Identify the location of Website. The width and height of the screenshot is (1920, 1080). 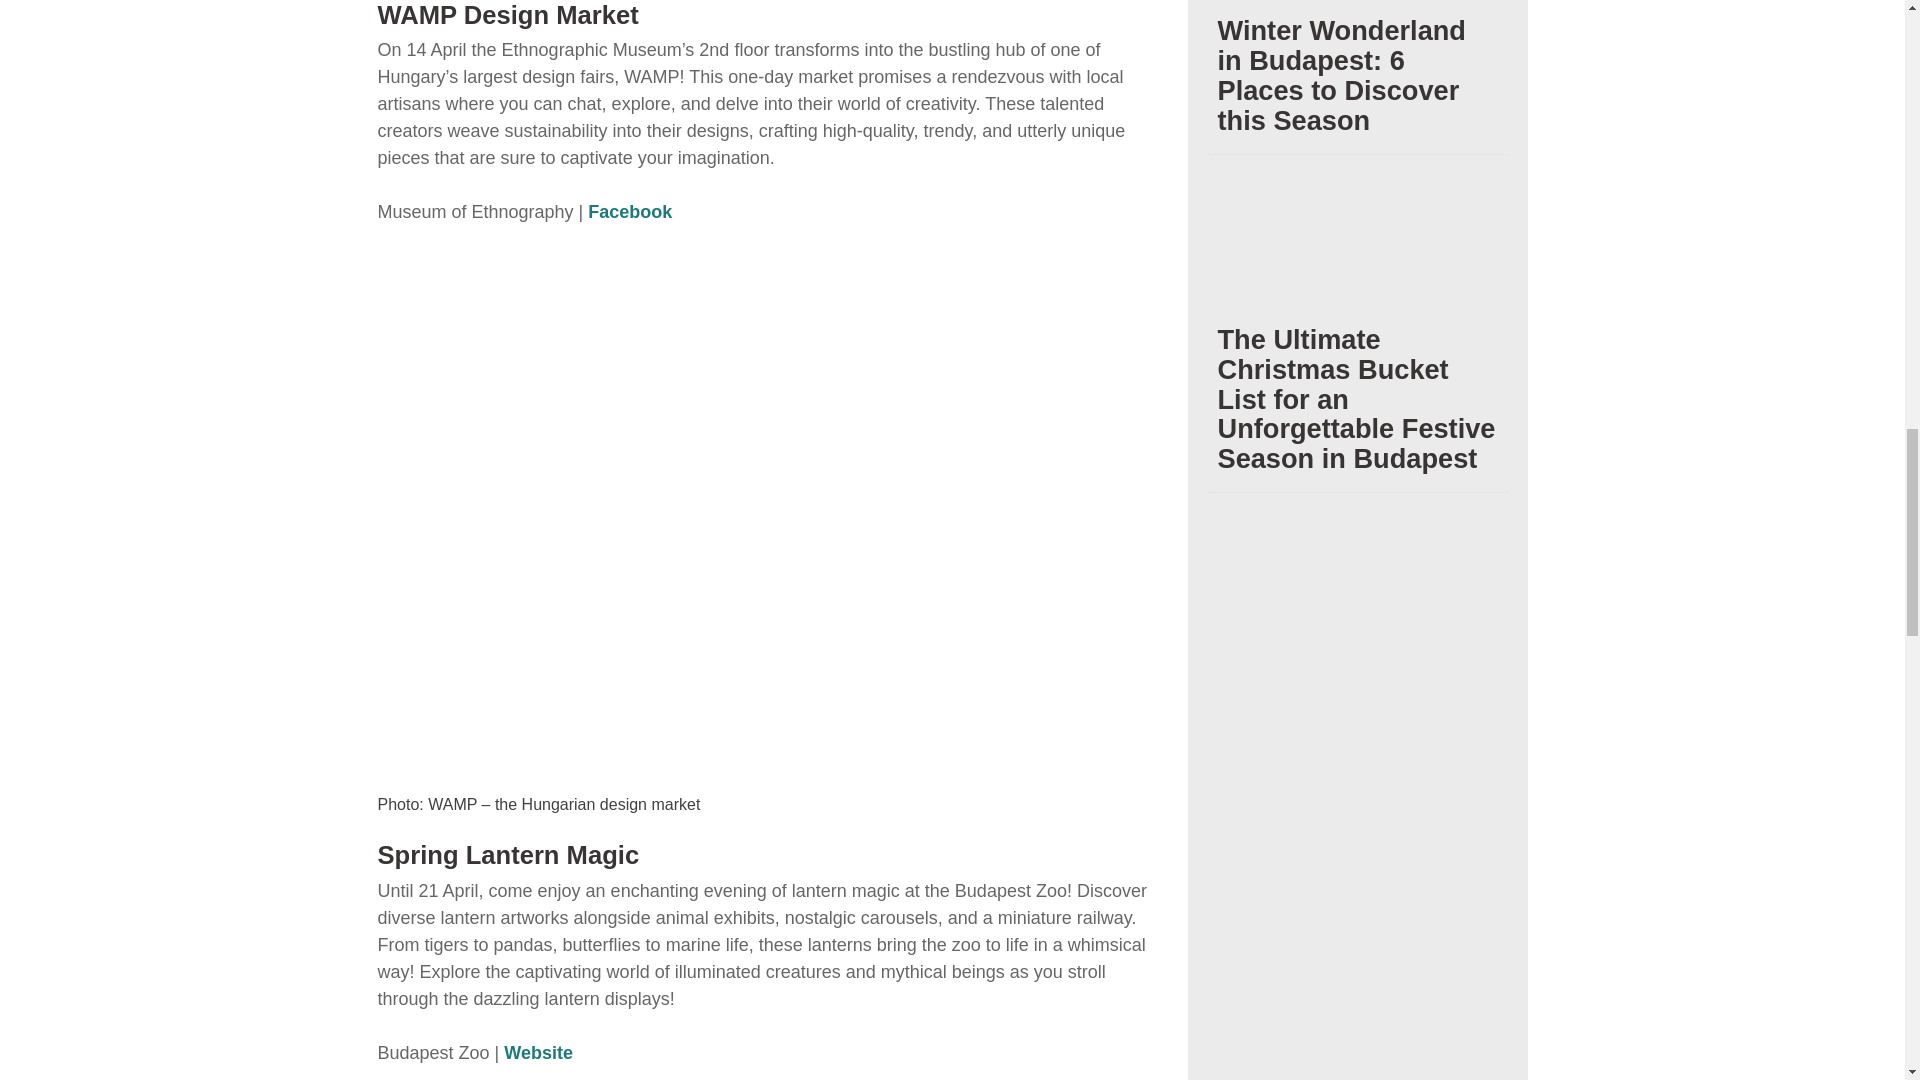
(538, 1052).